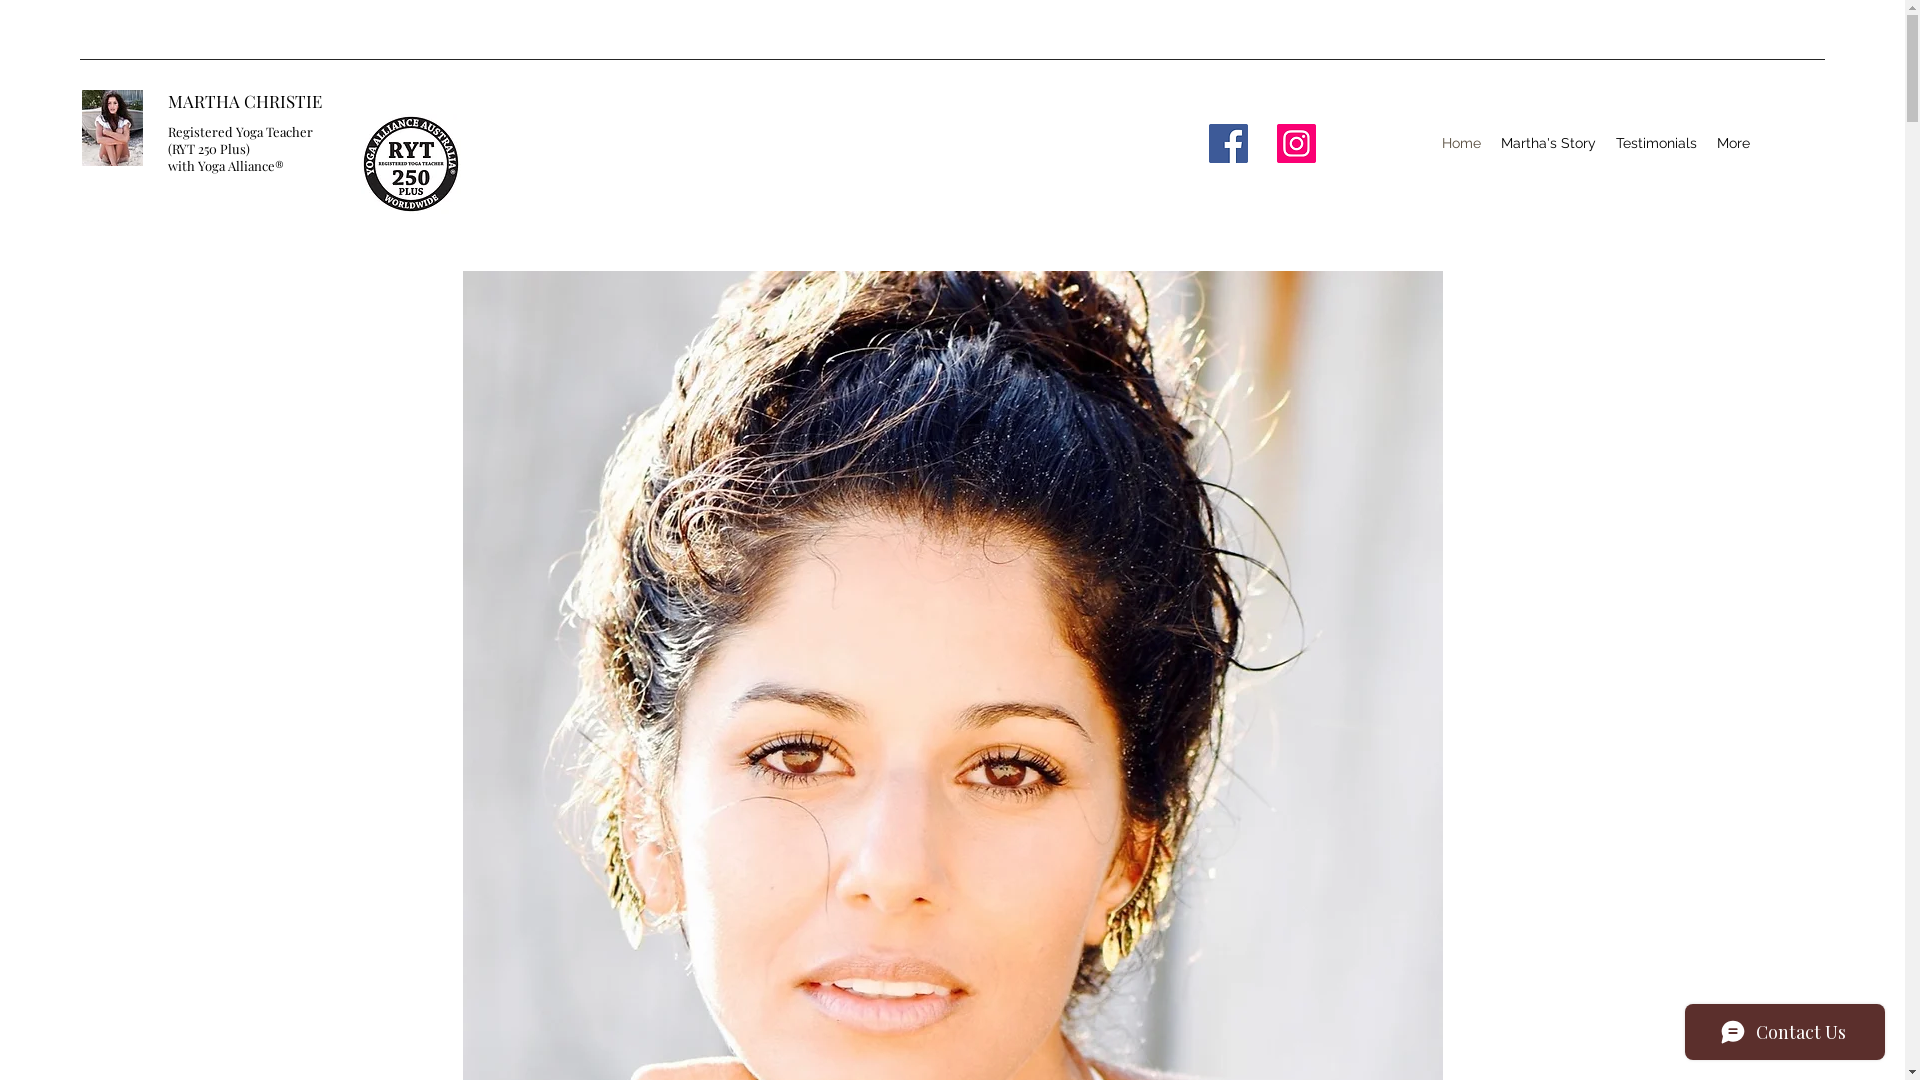 The height and width of the screenshot is (1080, 1920). Describe the element at coordinates (245, 101) in the screenshot. I see `MARTHA CHRISTIE` at that location.